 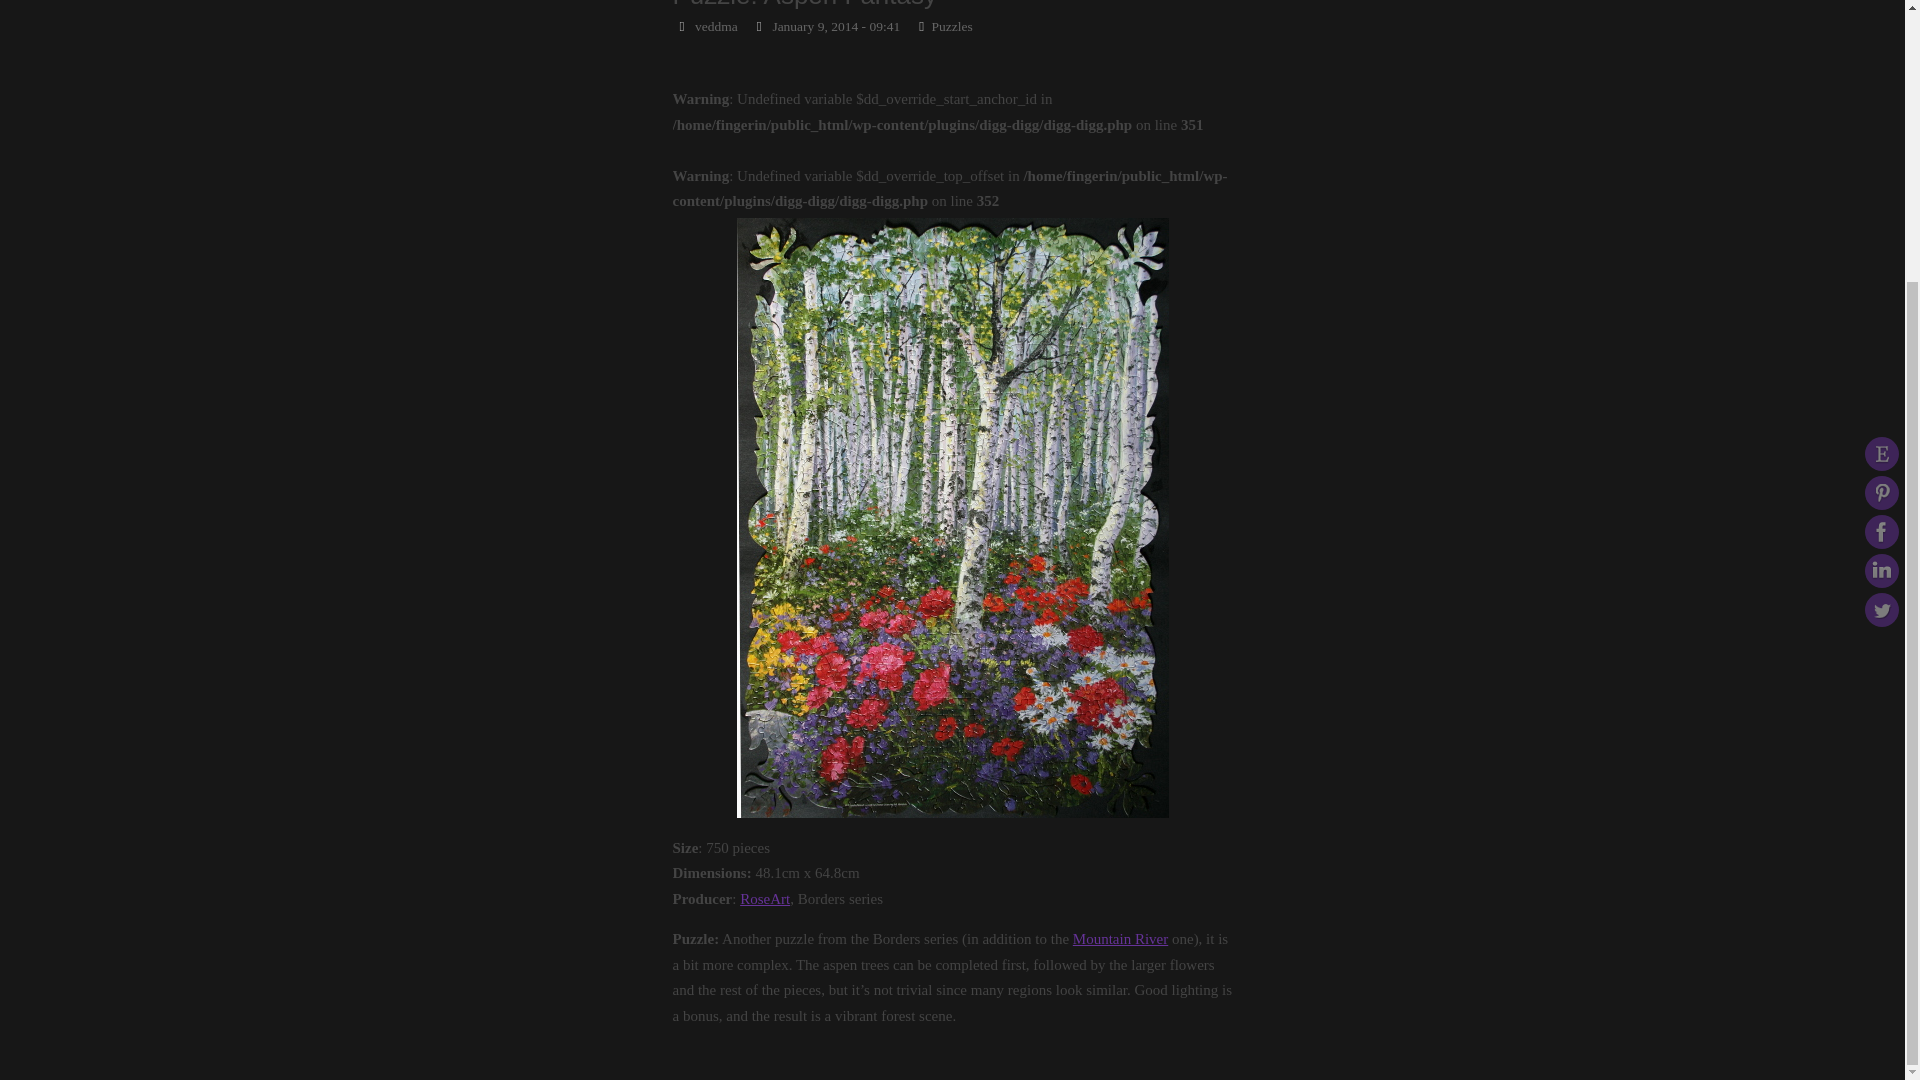 I want to click on Puzzles, so click(x=951, y=26).